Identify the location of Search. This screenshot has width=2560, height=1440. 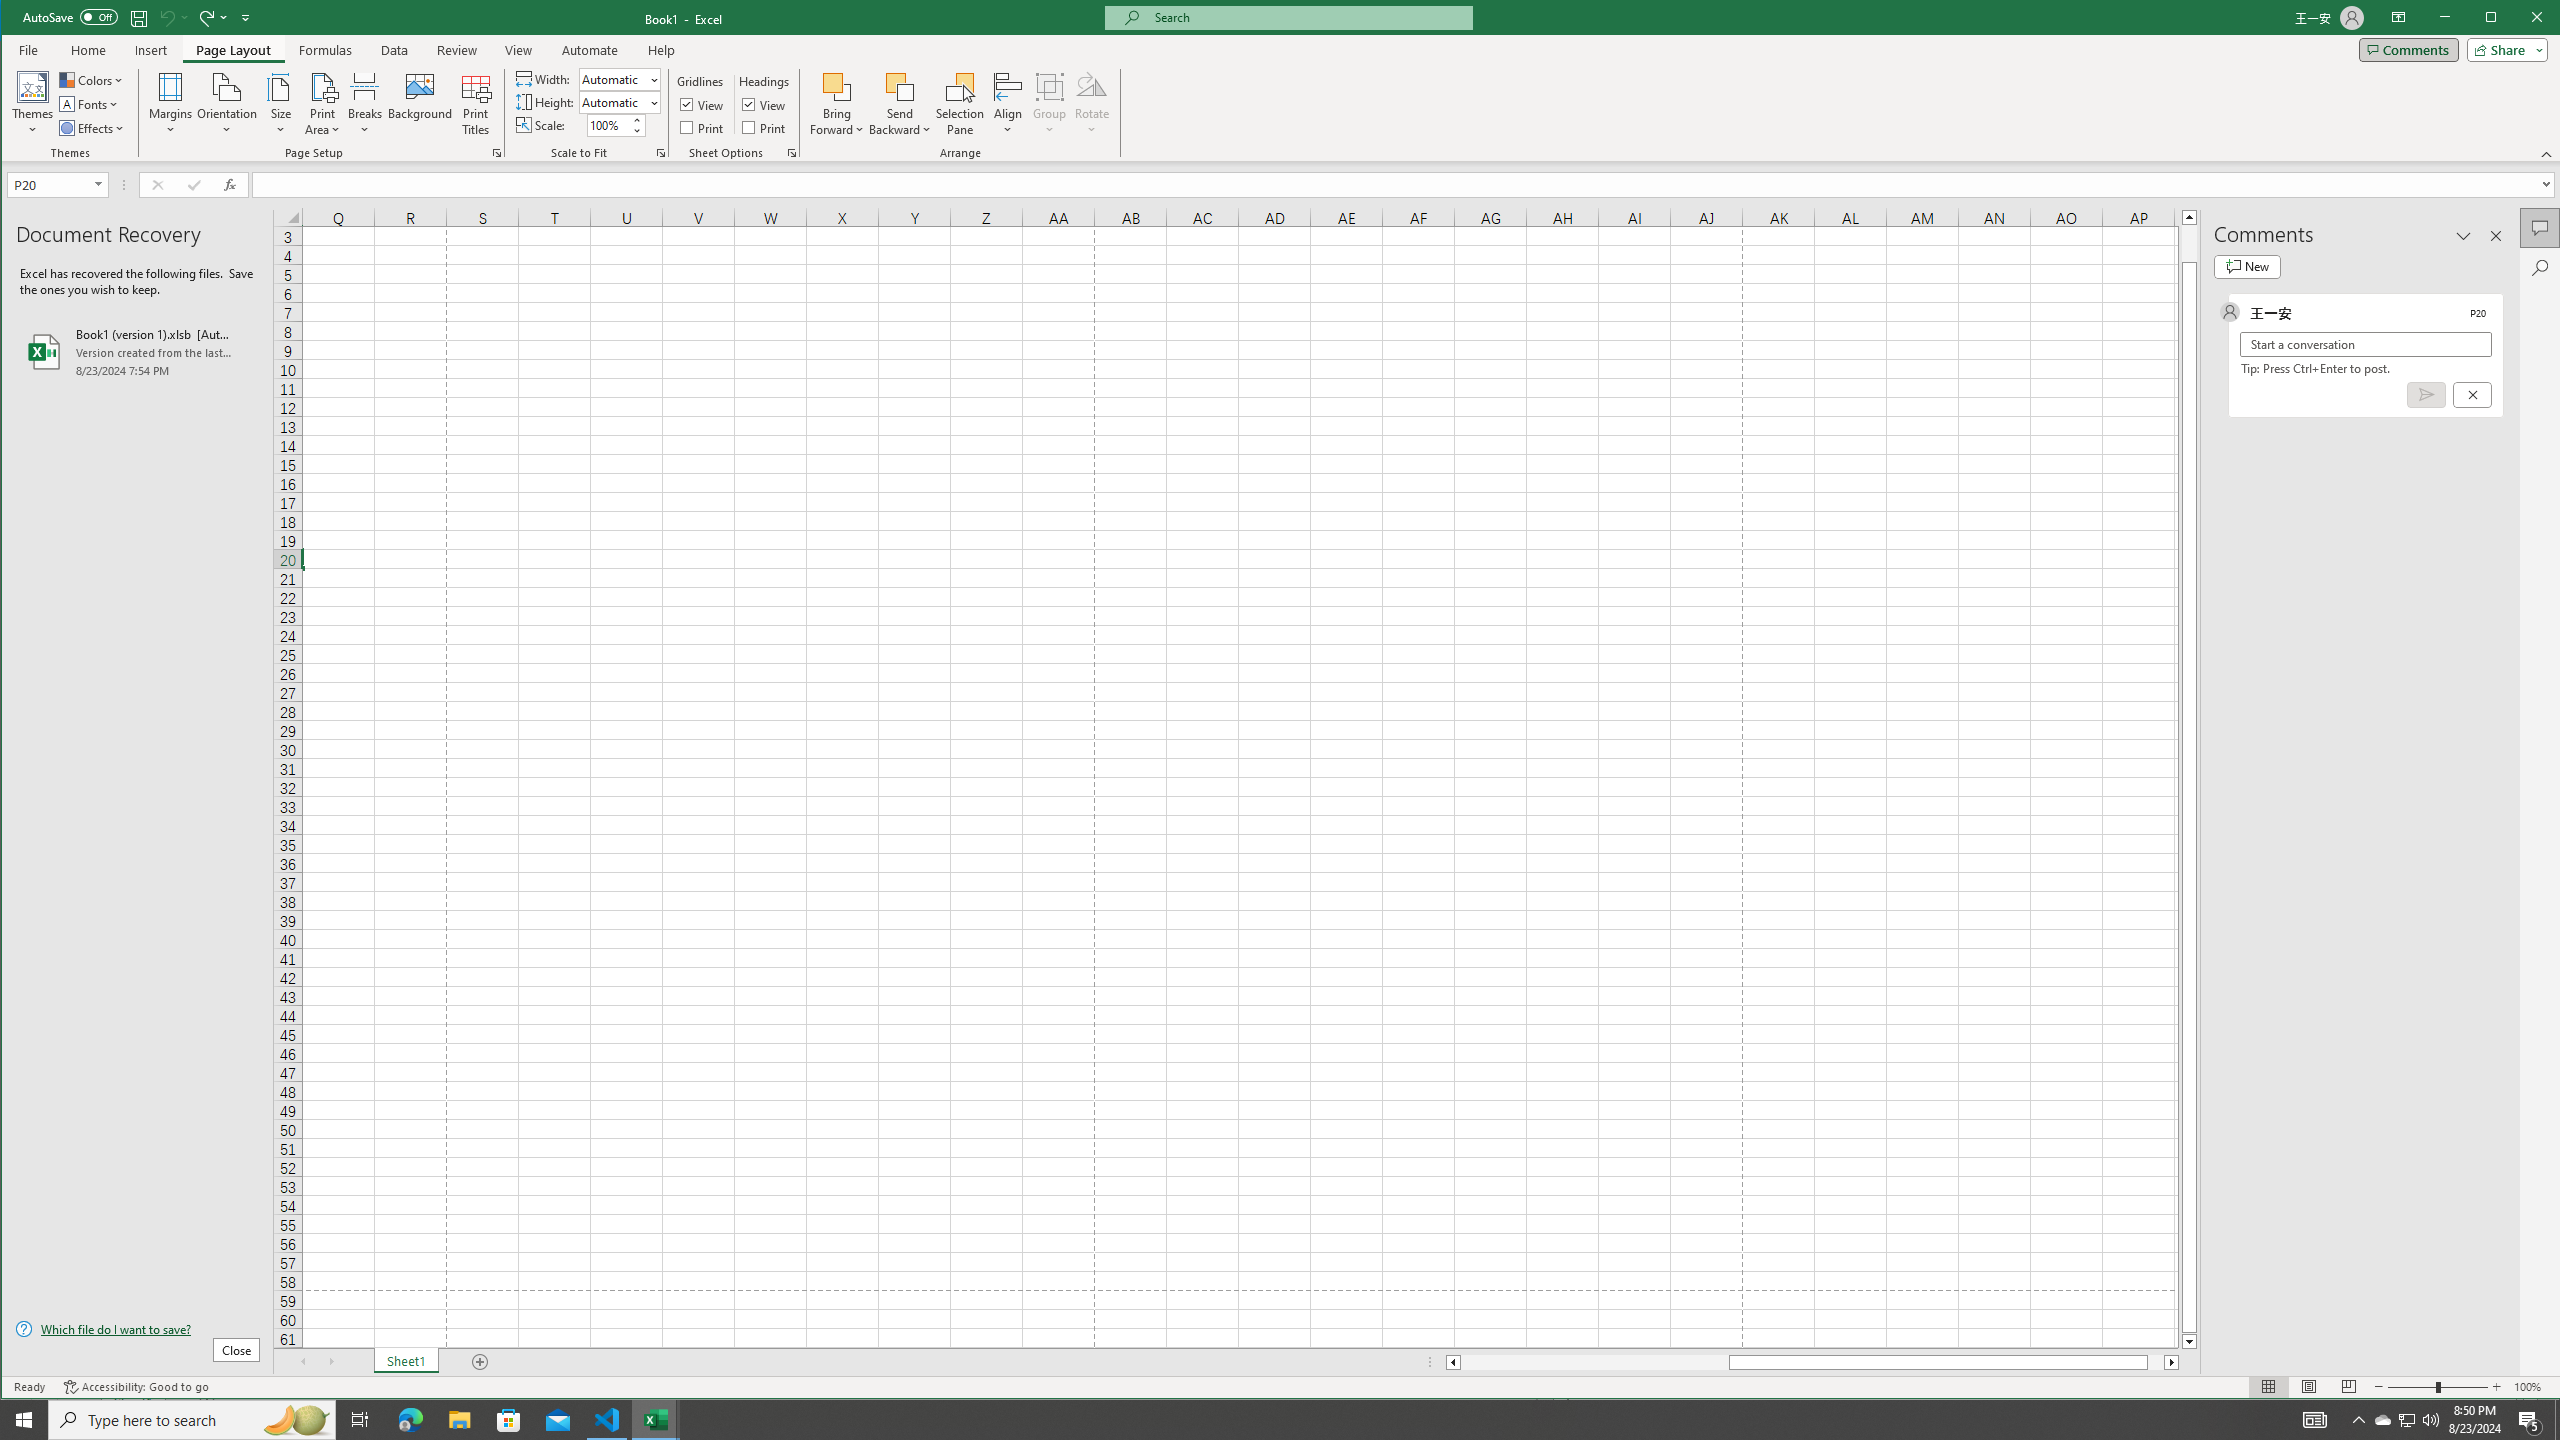
(2540, 268).